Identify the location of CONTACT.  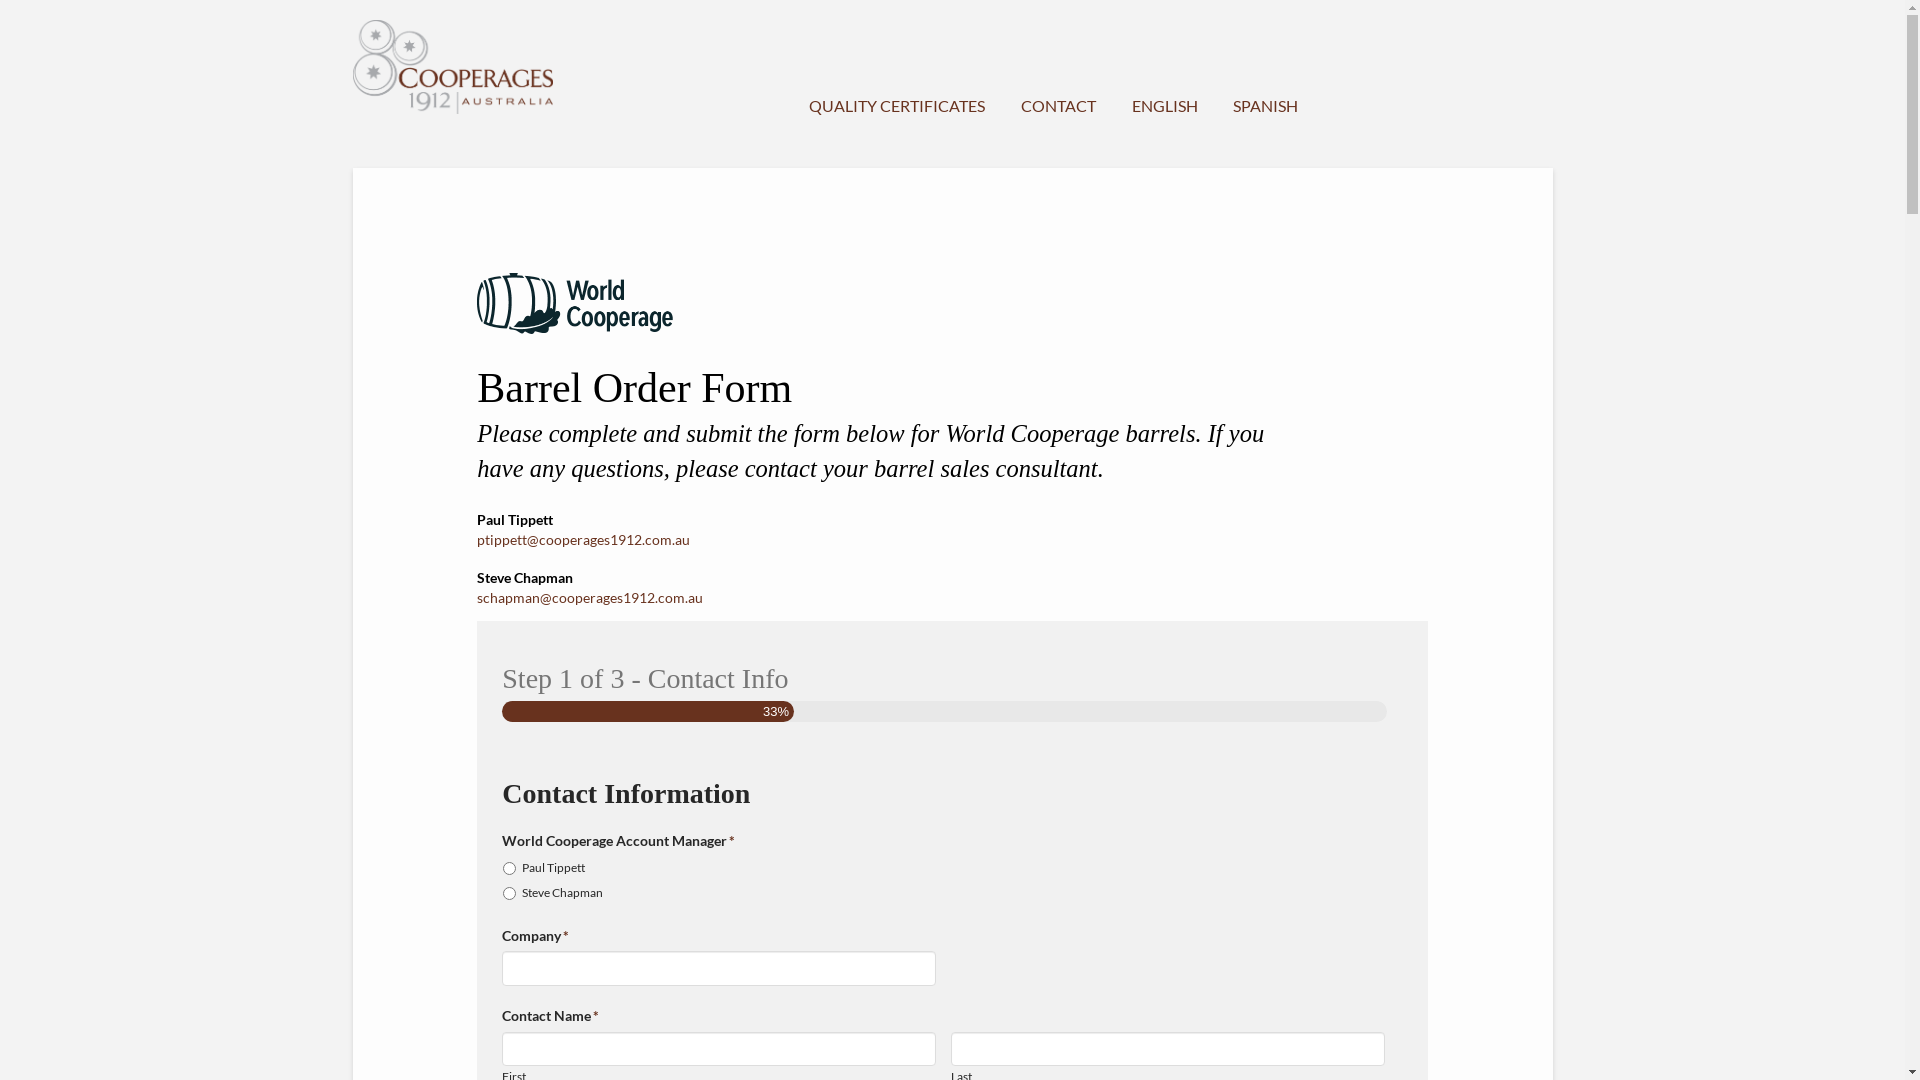
(1058, 72).